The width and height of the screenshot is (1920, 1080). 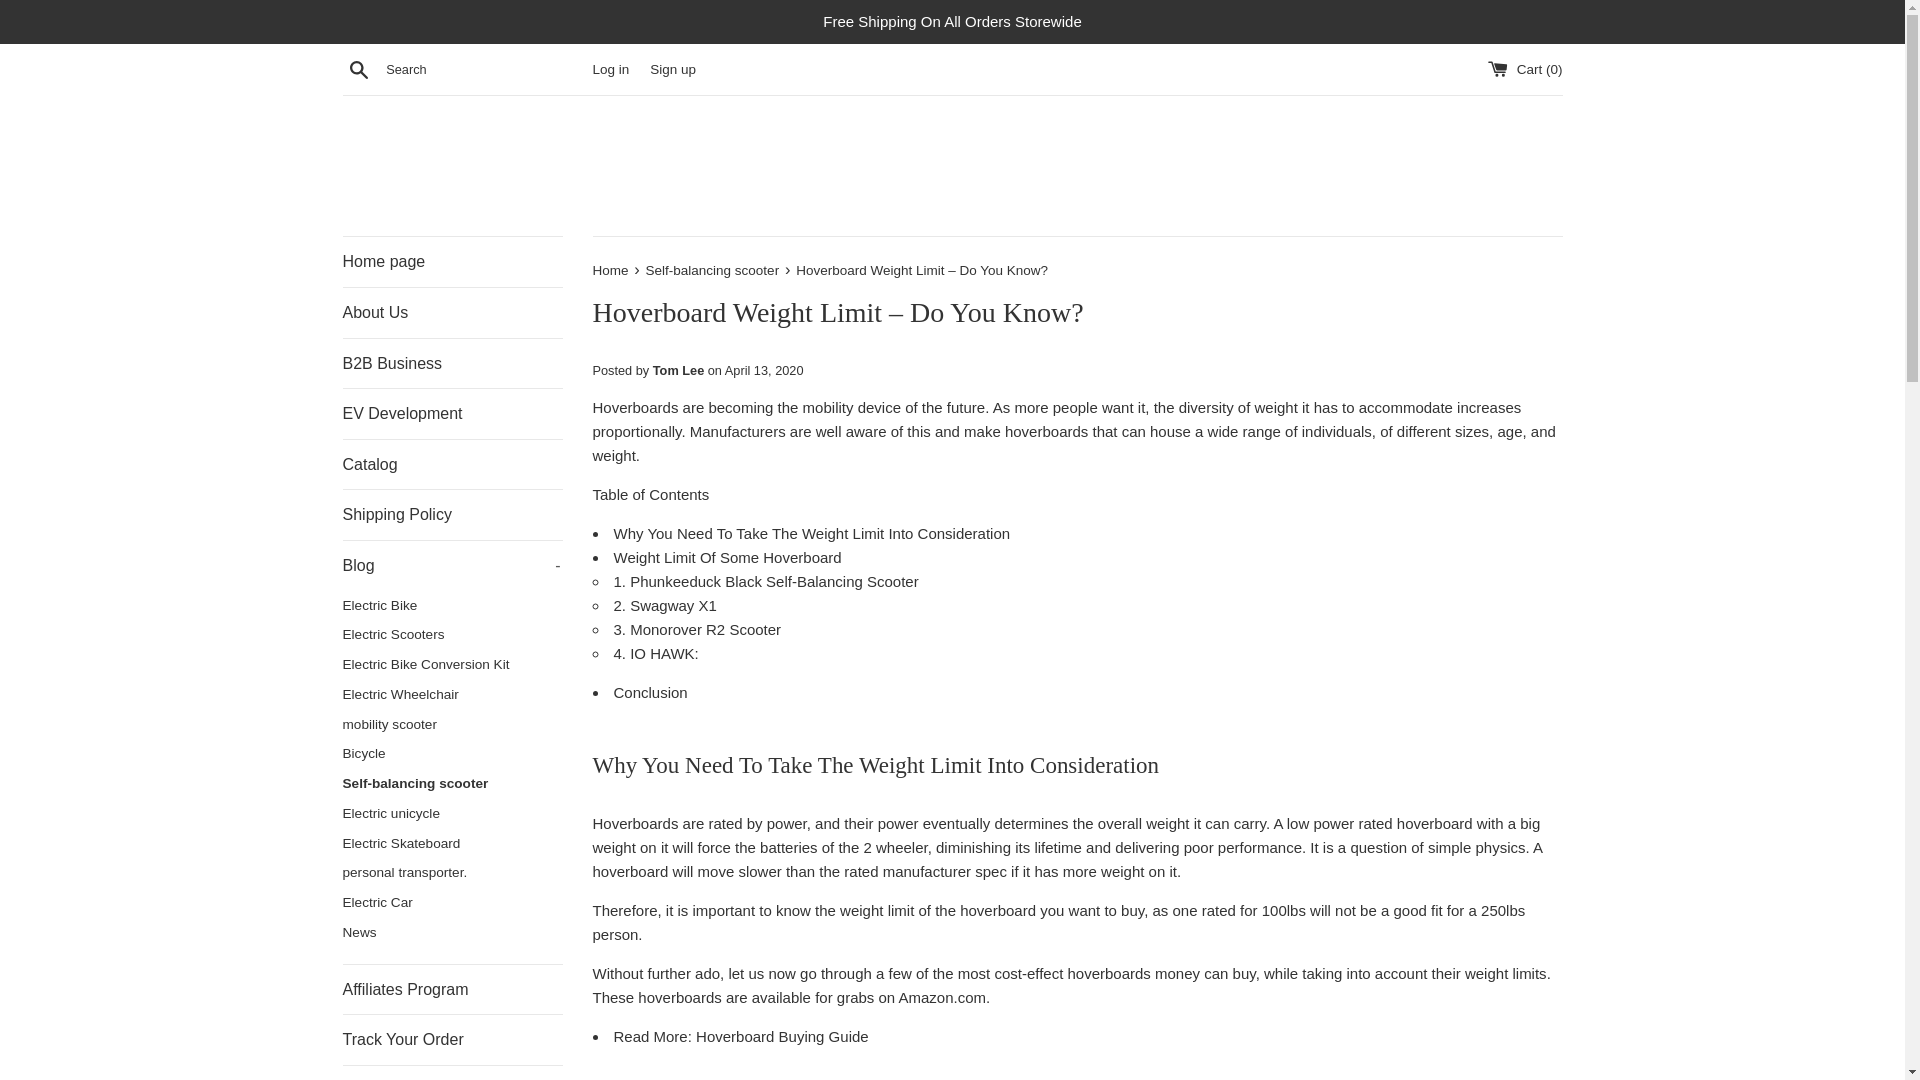 What do you see at coordinates (452, 902) in the screenshot?
I see `Electric Car` at bounding box center [452, 902].